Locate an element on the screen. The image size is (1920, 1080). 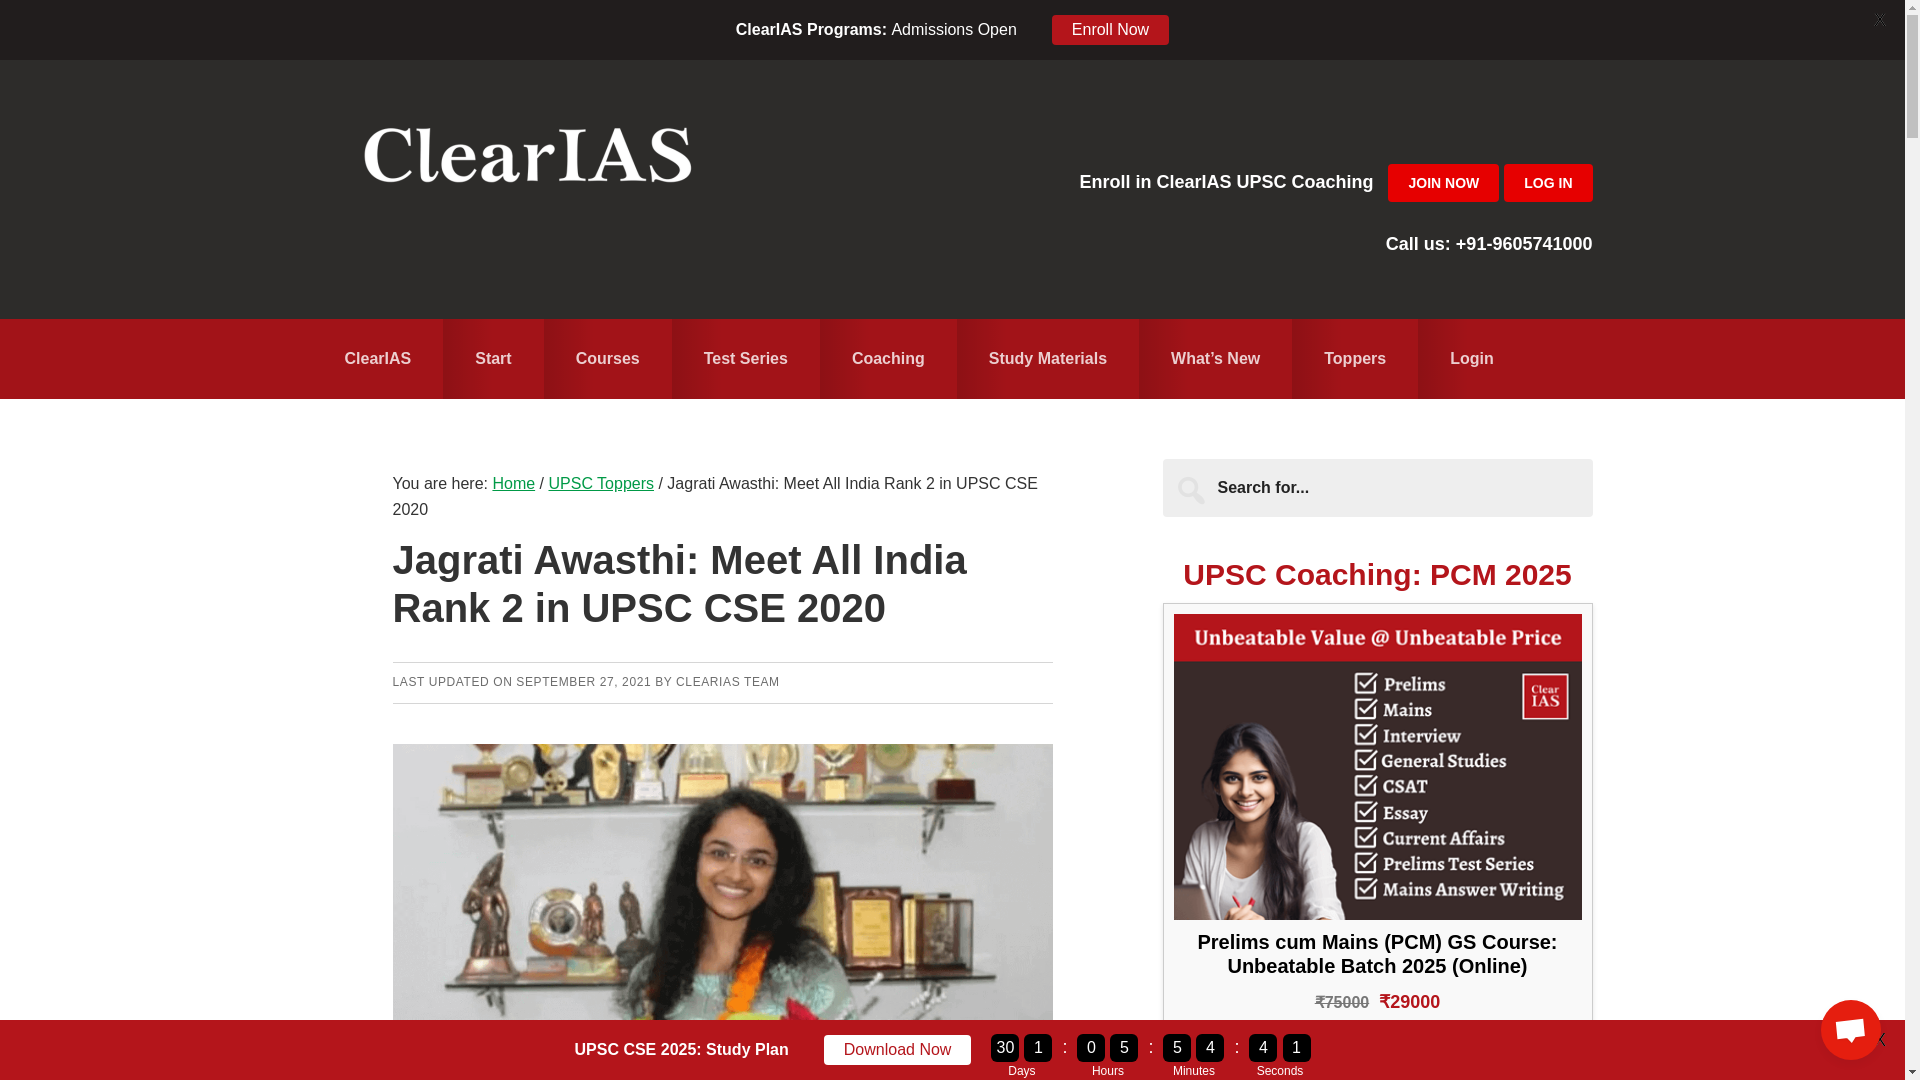
Courses is located at coordinates (608, 358).